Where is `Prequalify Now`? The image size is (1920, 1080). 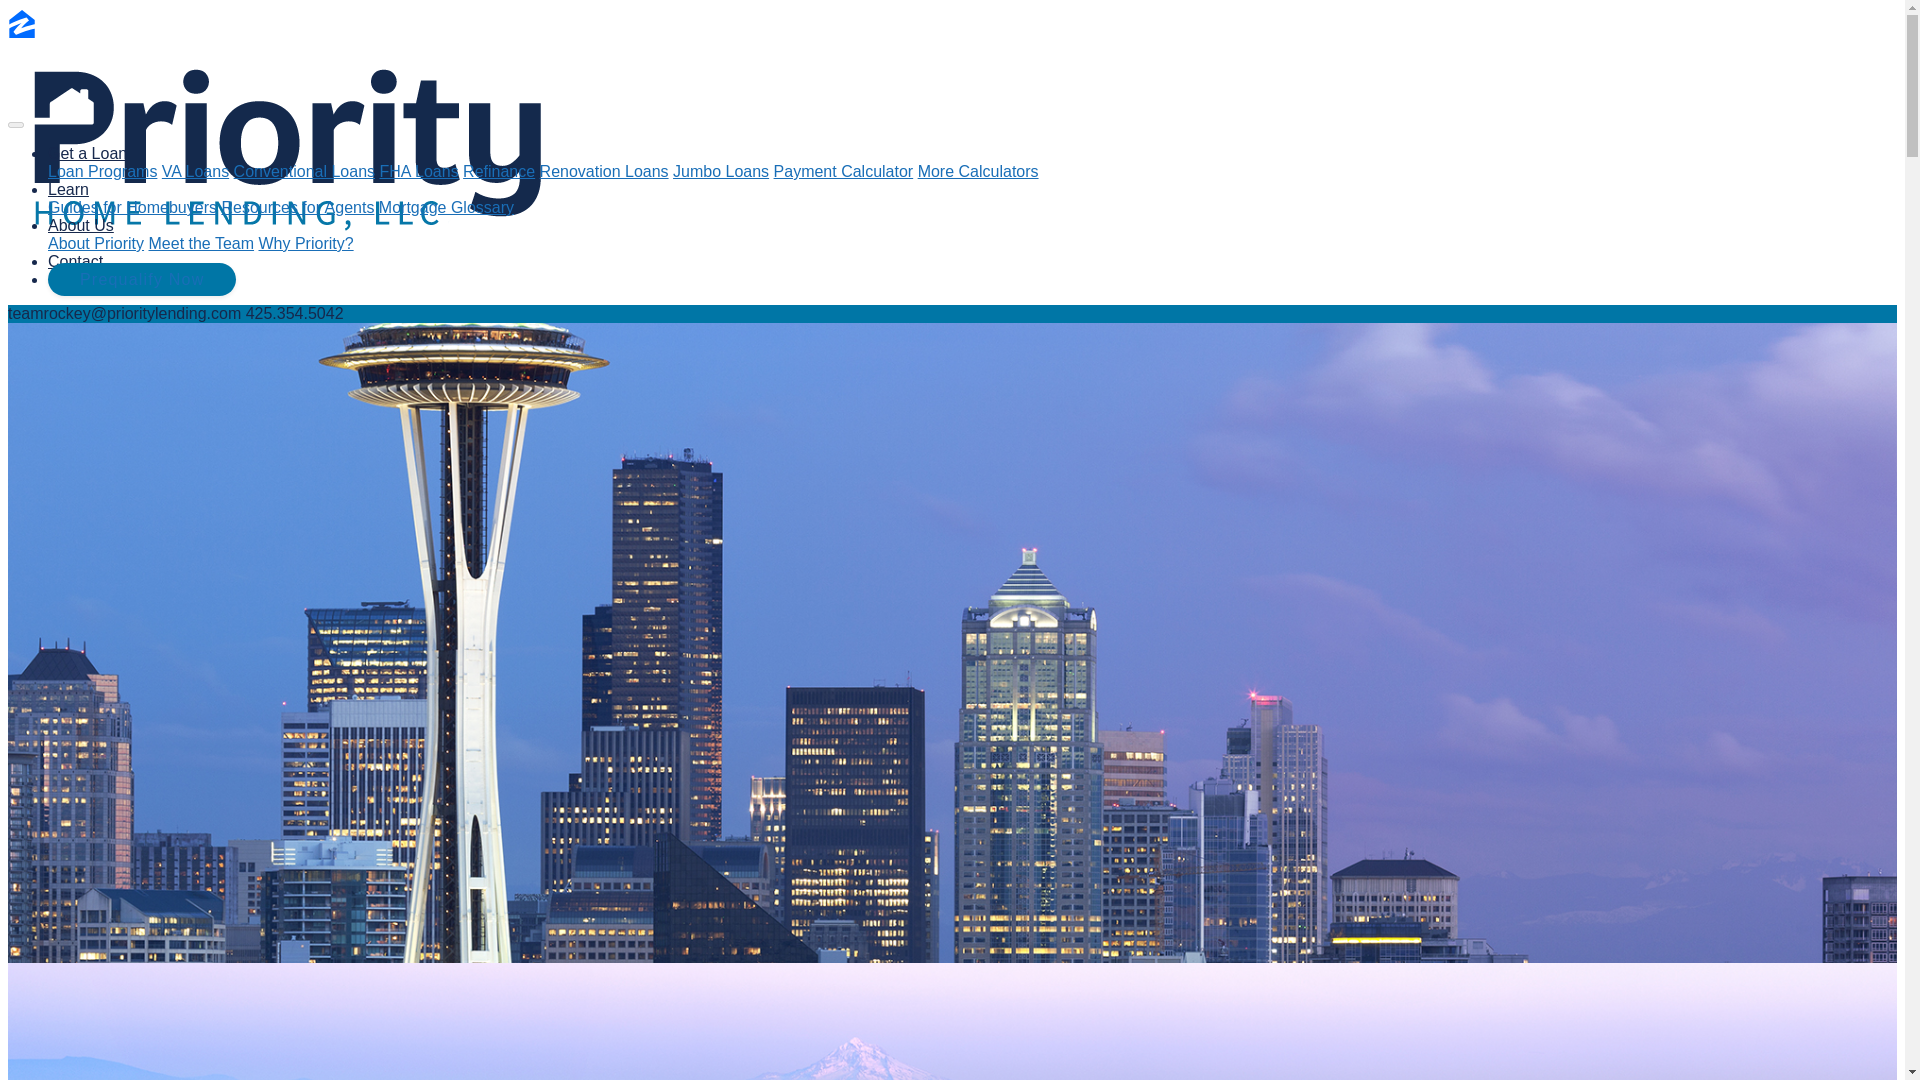
Prequalify Now is located at coordinates (142, 279).